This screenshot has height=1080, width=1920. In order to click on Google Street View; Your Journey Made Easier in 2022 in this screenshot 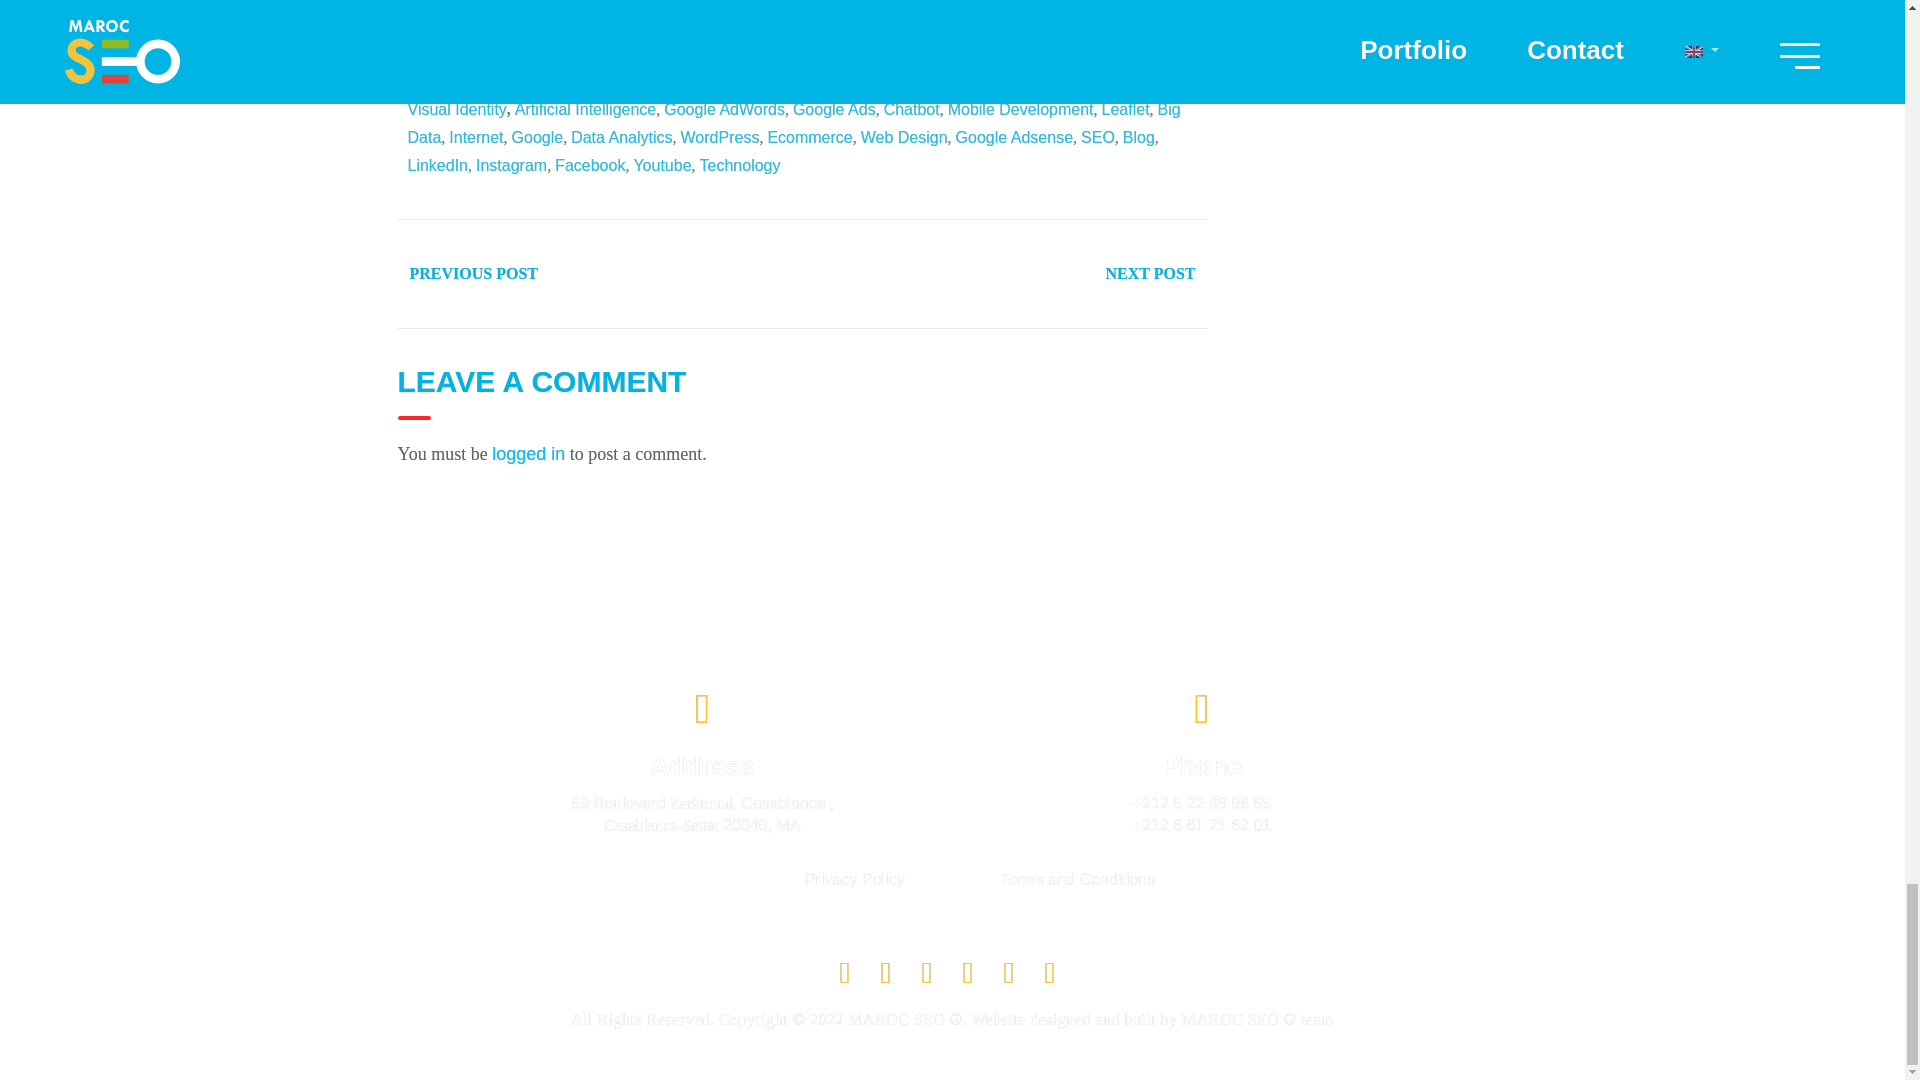, I will do `click(871, 81)`.